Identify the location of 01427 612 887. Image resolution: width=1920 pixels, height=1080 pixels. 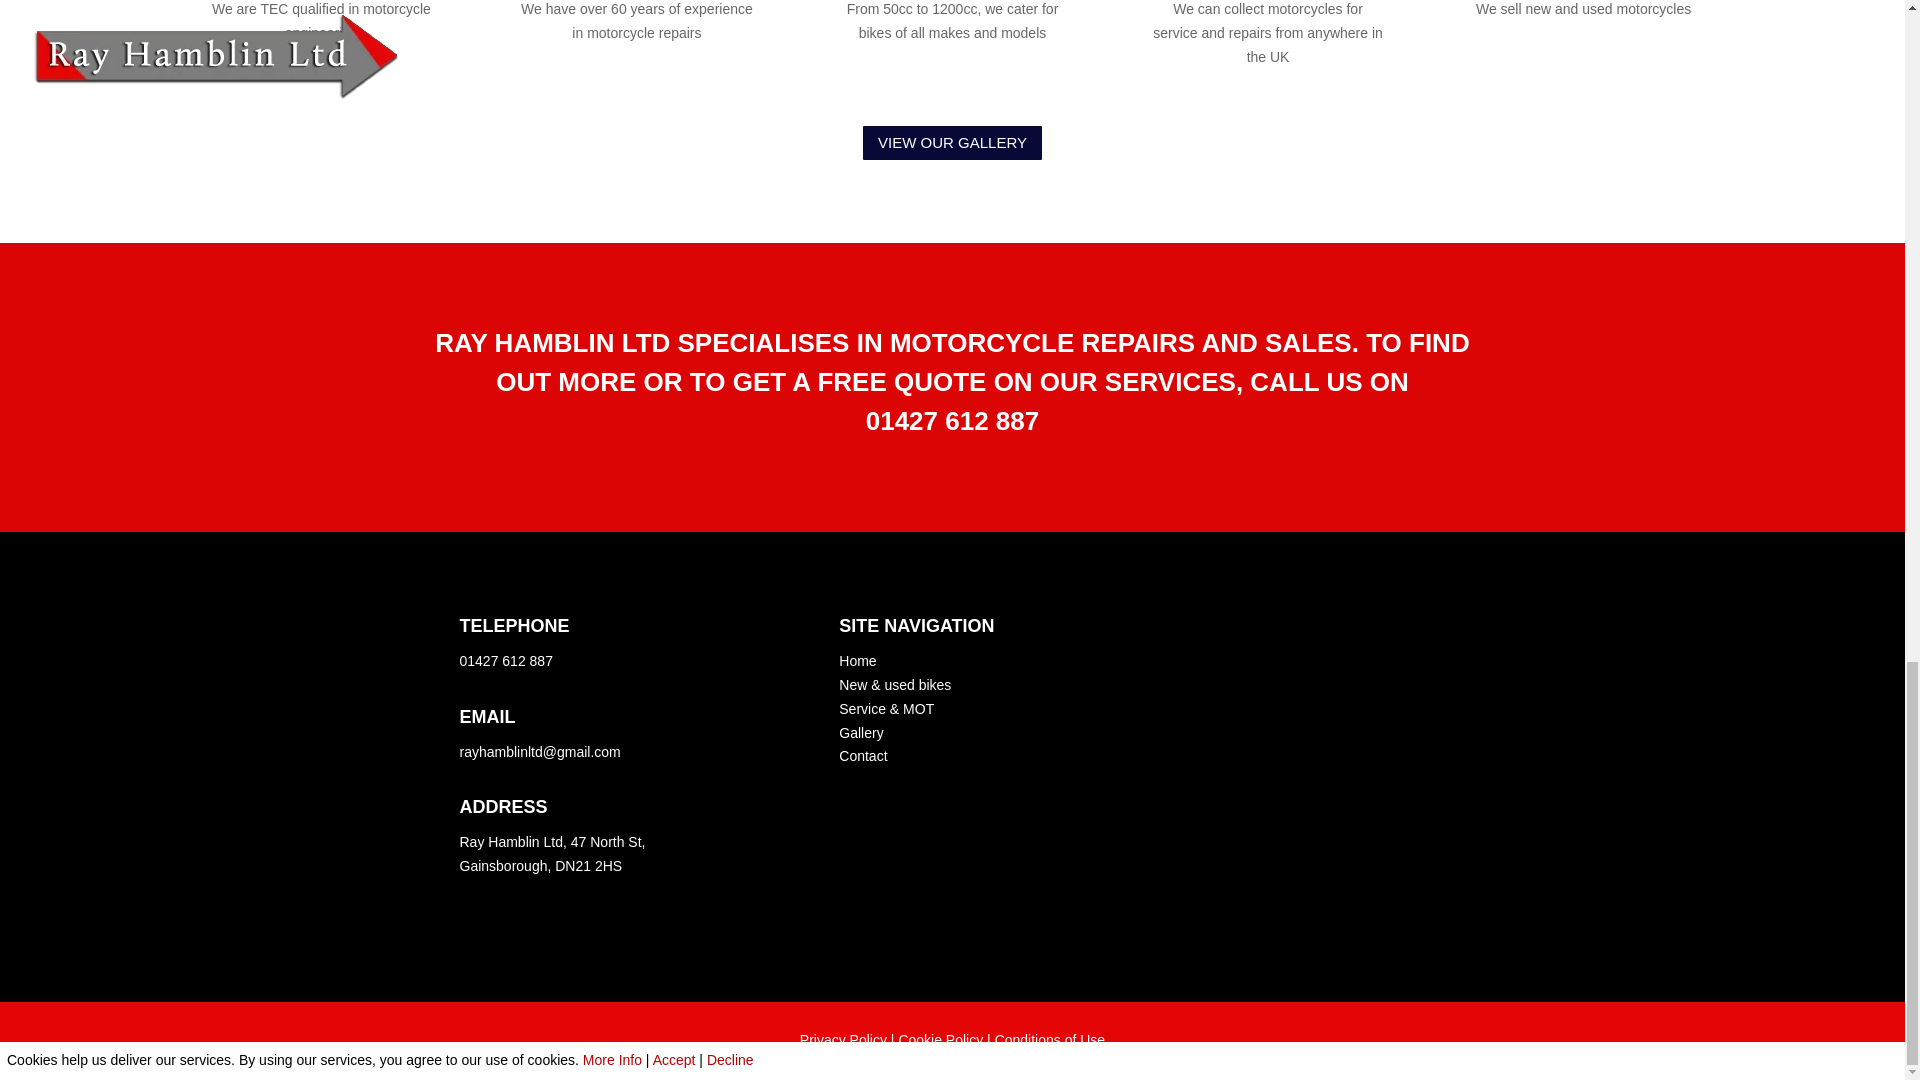
(506, 660).